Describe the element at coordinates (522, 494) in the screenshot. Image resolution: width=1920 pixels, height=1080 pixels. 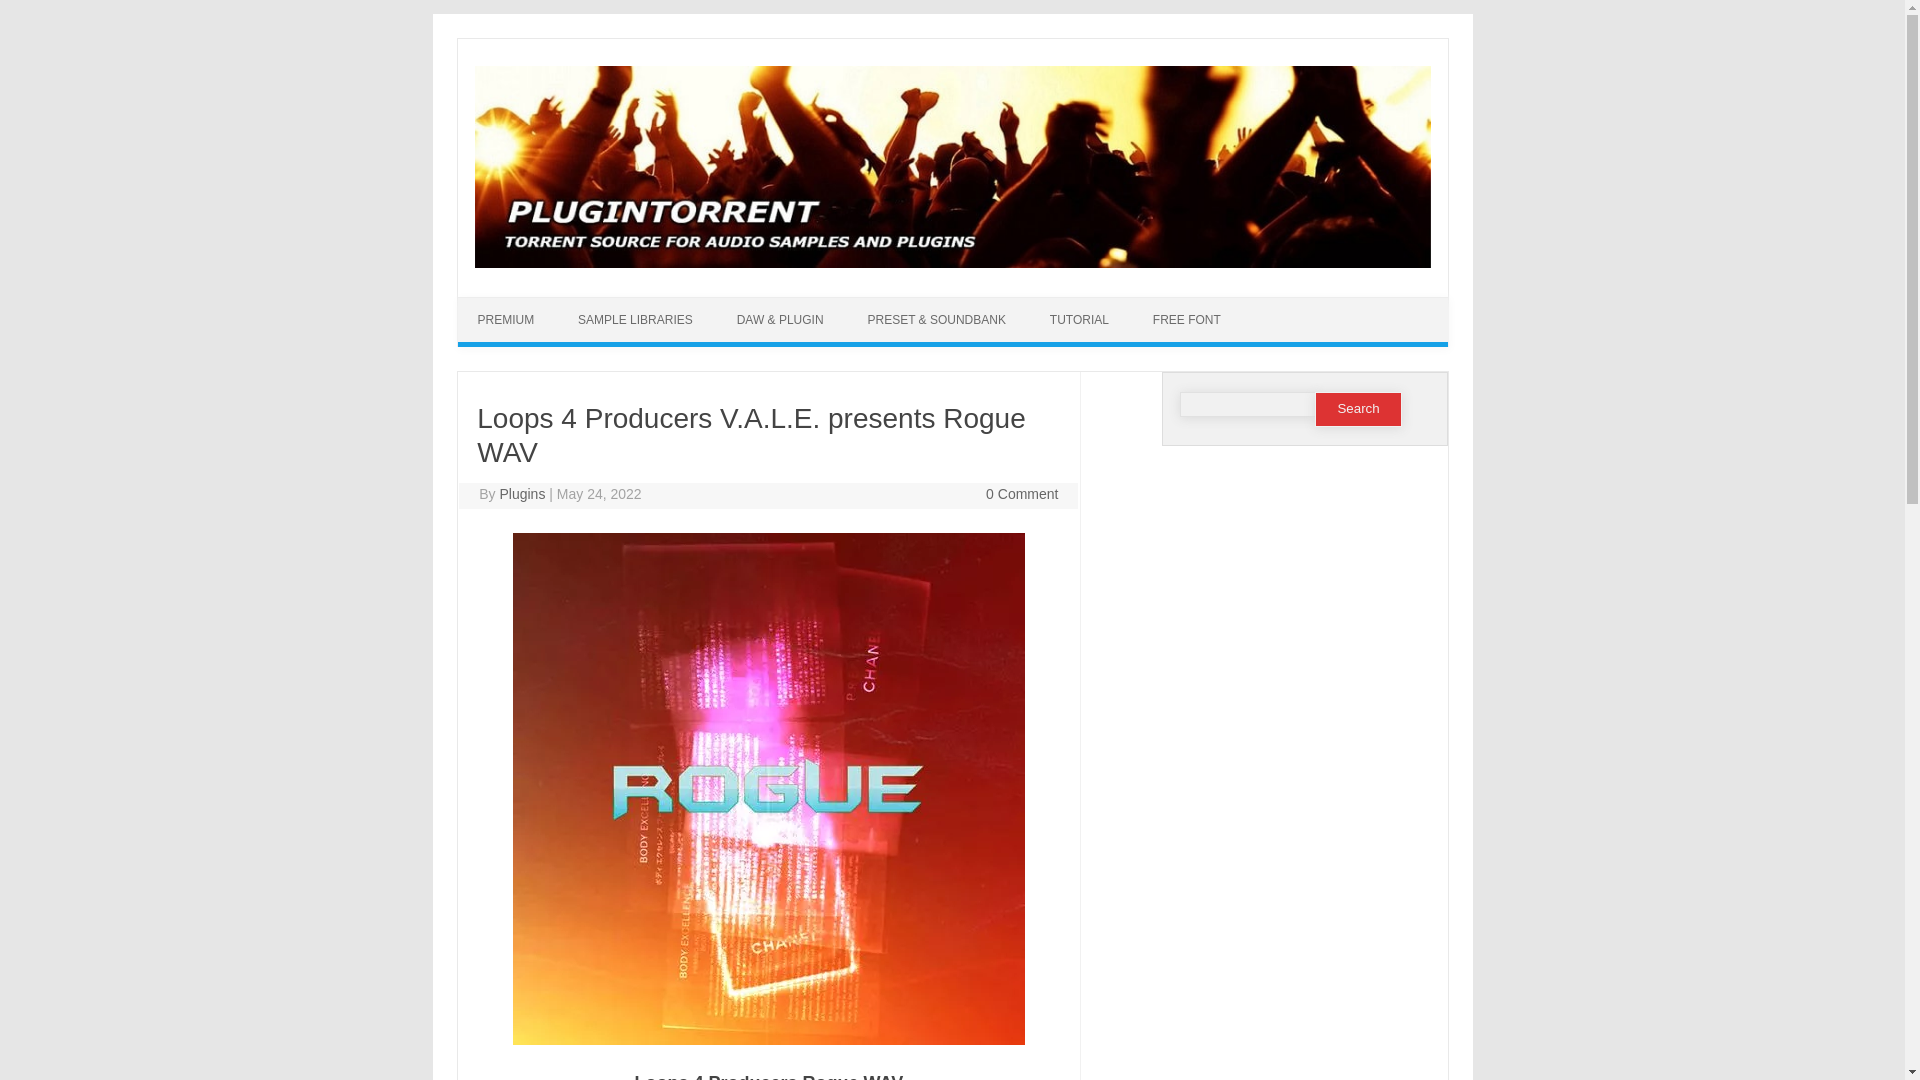
I see `Posts by Plugins` at that location.